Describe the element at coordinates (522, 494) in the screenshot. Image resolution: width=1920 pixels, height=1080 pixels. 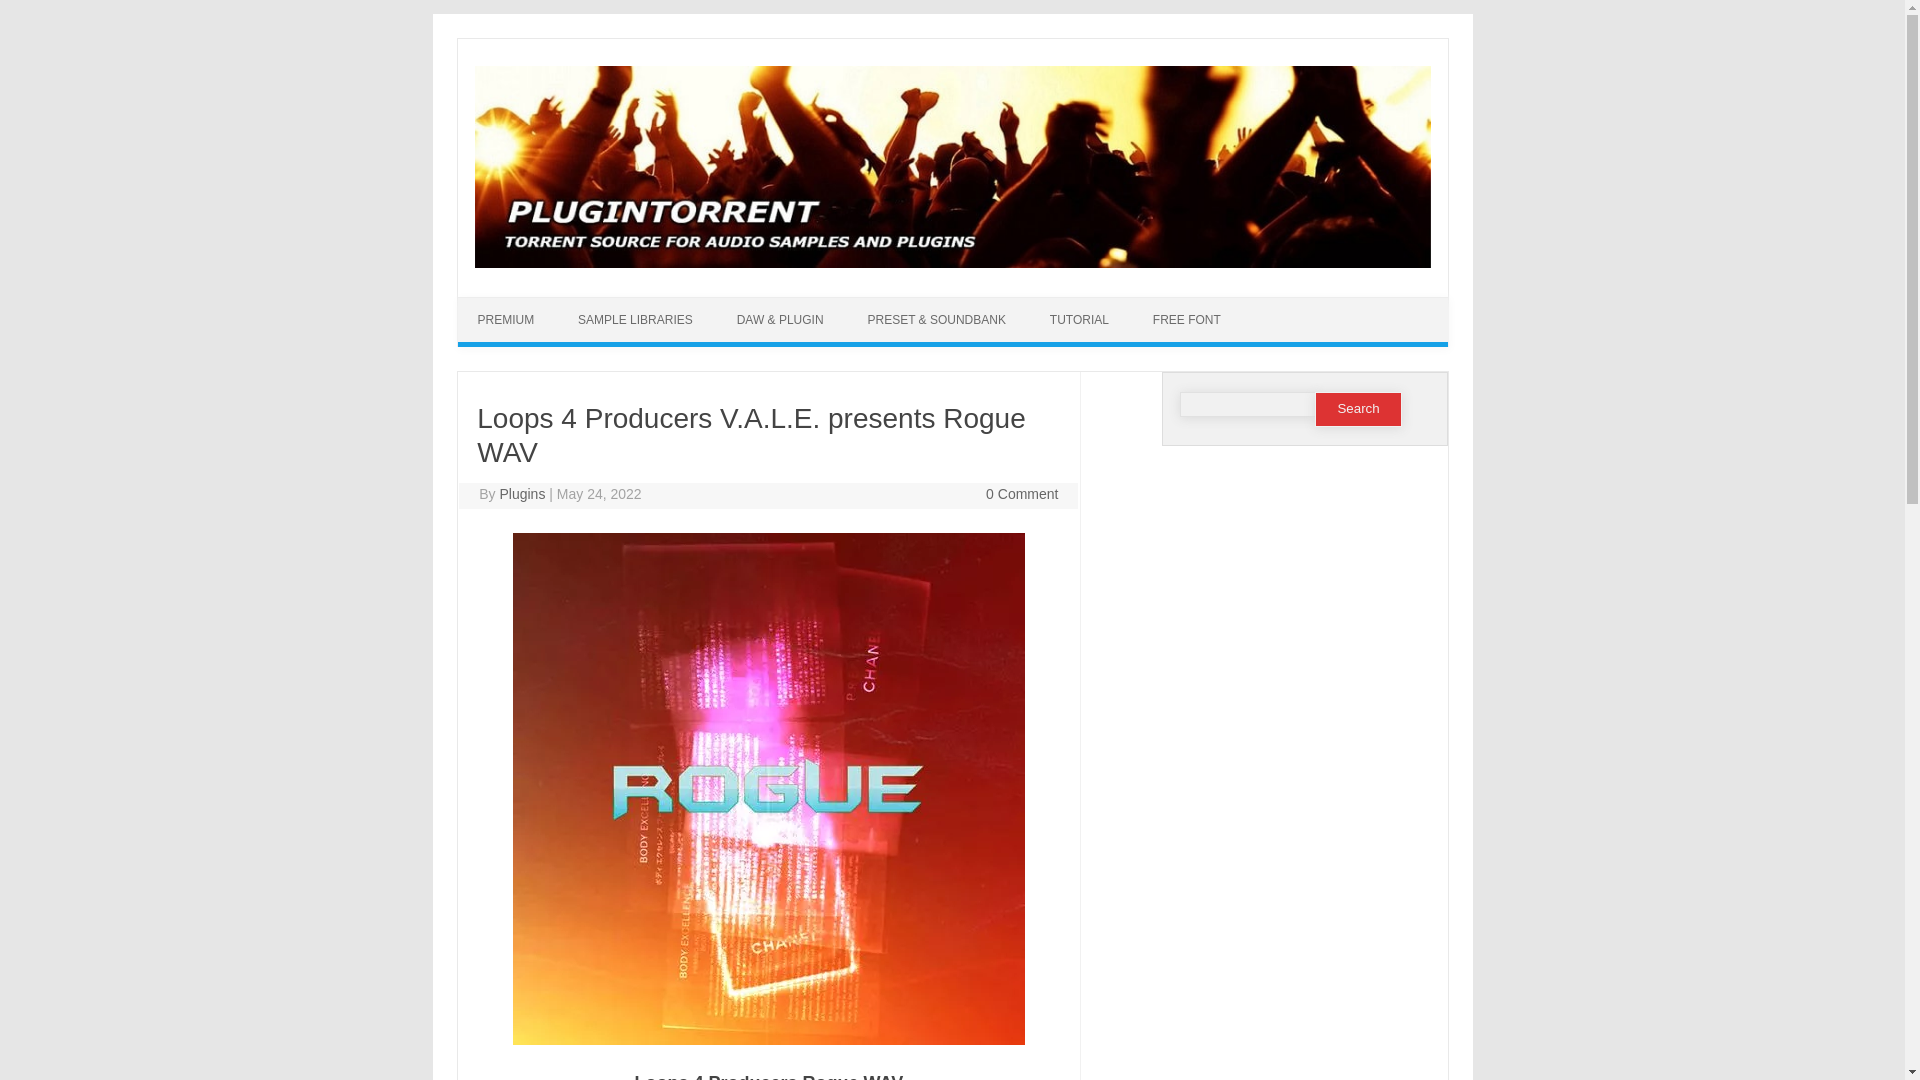
I see `Posts by Plugins` at that location.